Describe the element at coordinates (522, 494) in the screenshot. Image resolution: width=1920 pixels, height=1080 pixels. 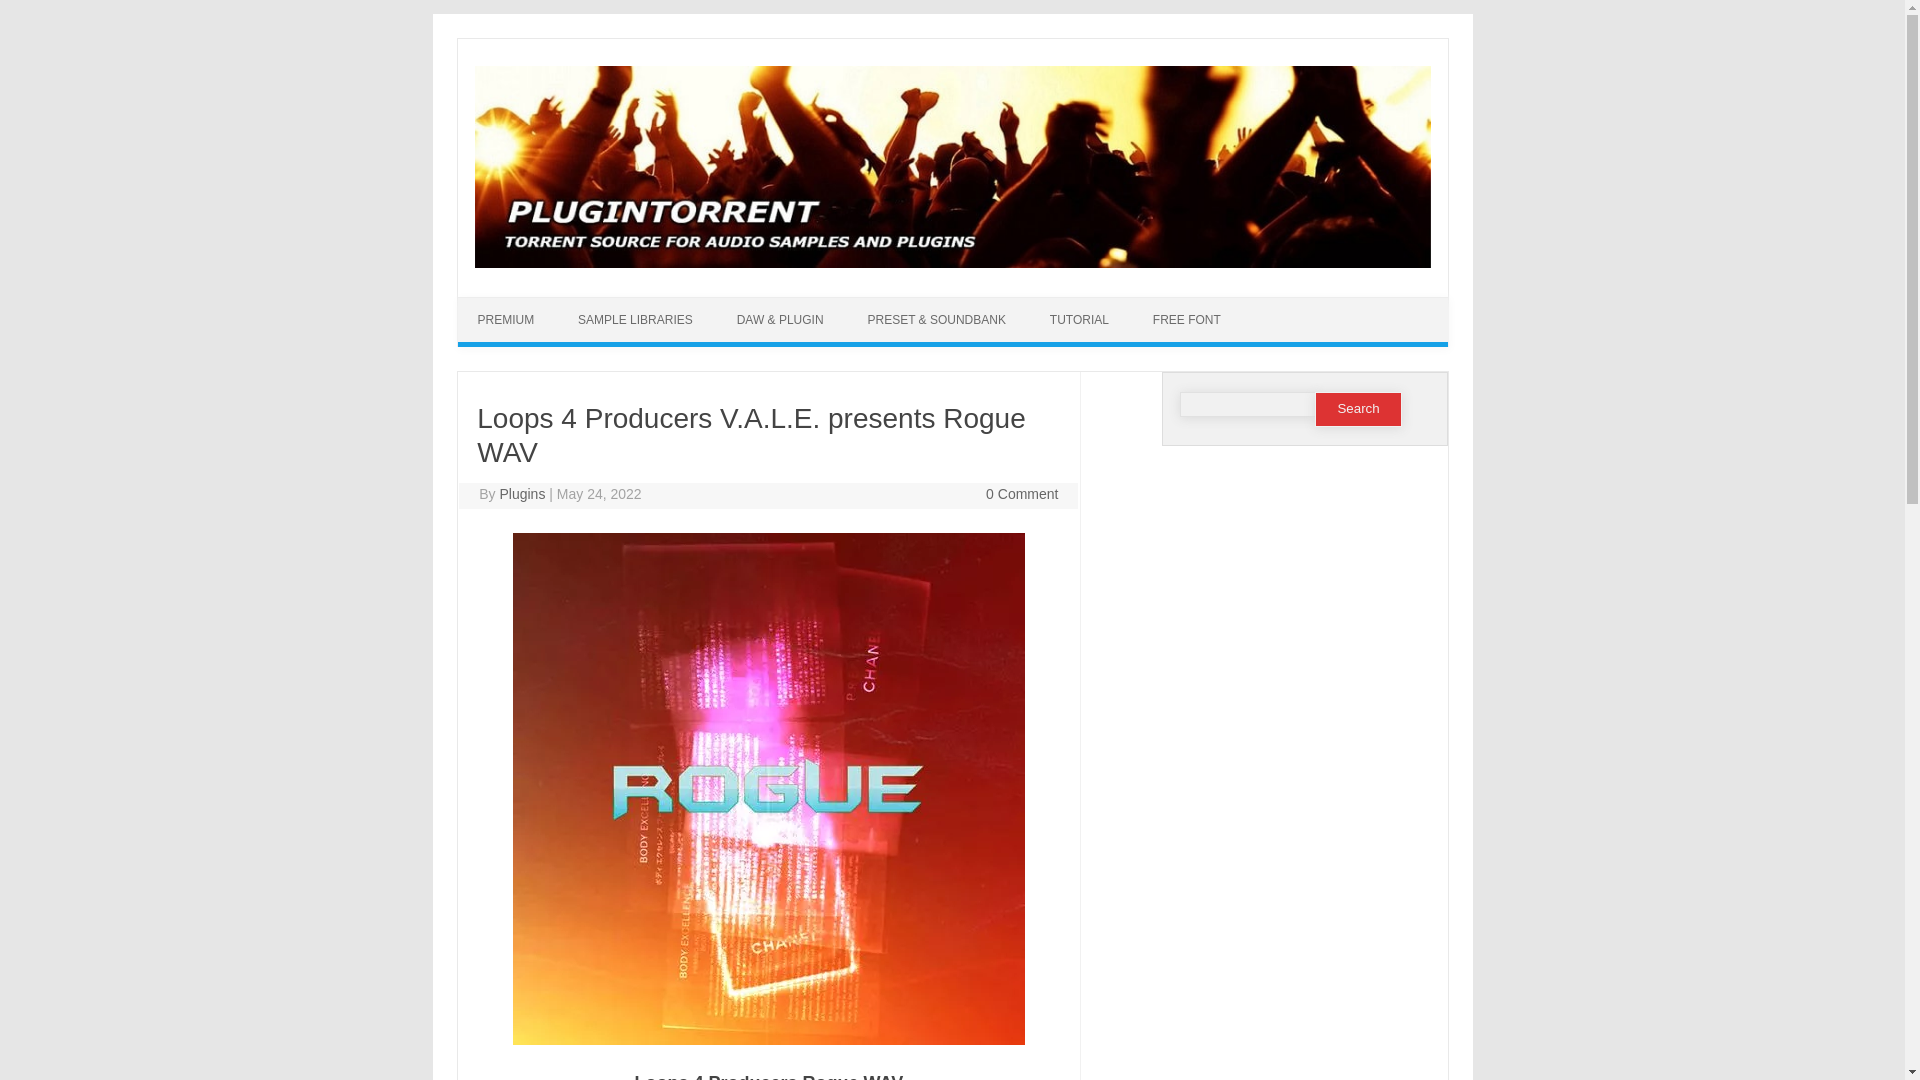
I see `Posts by Plugins` at that location.